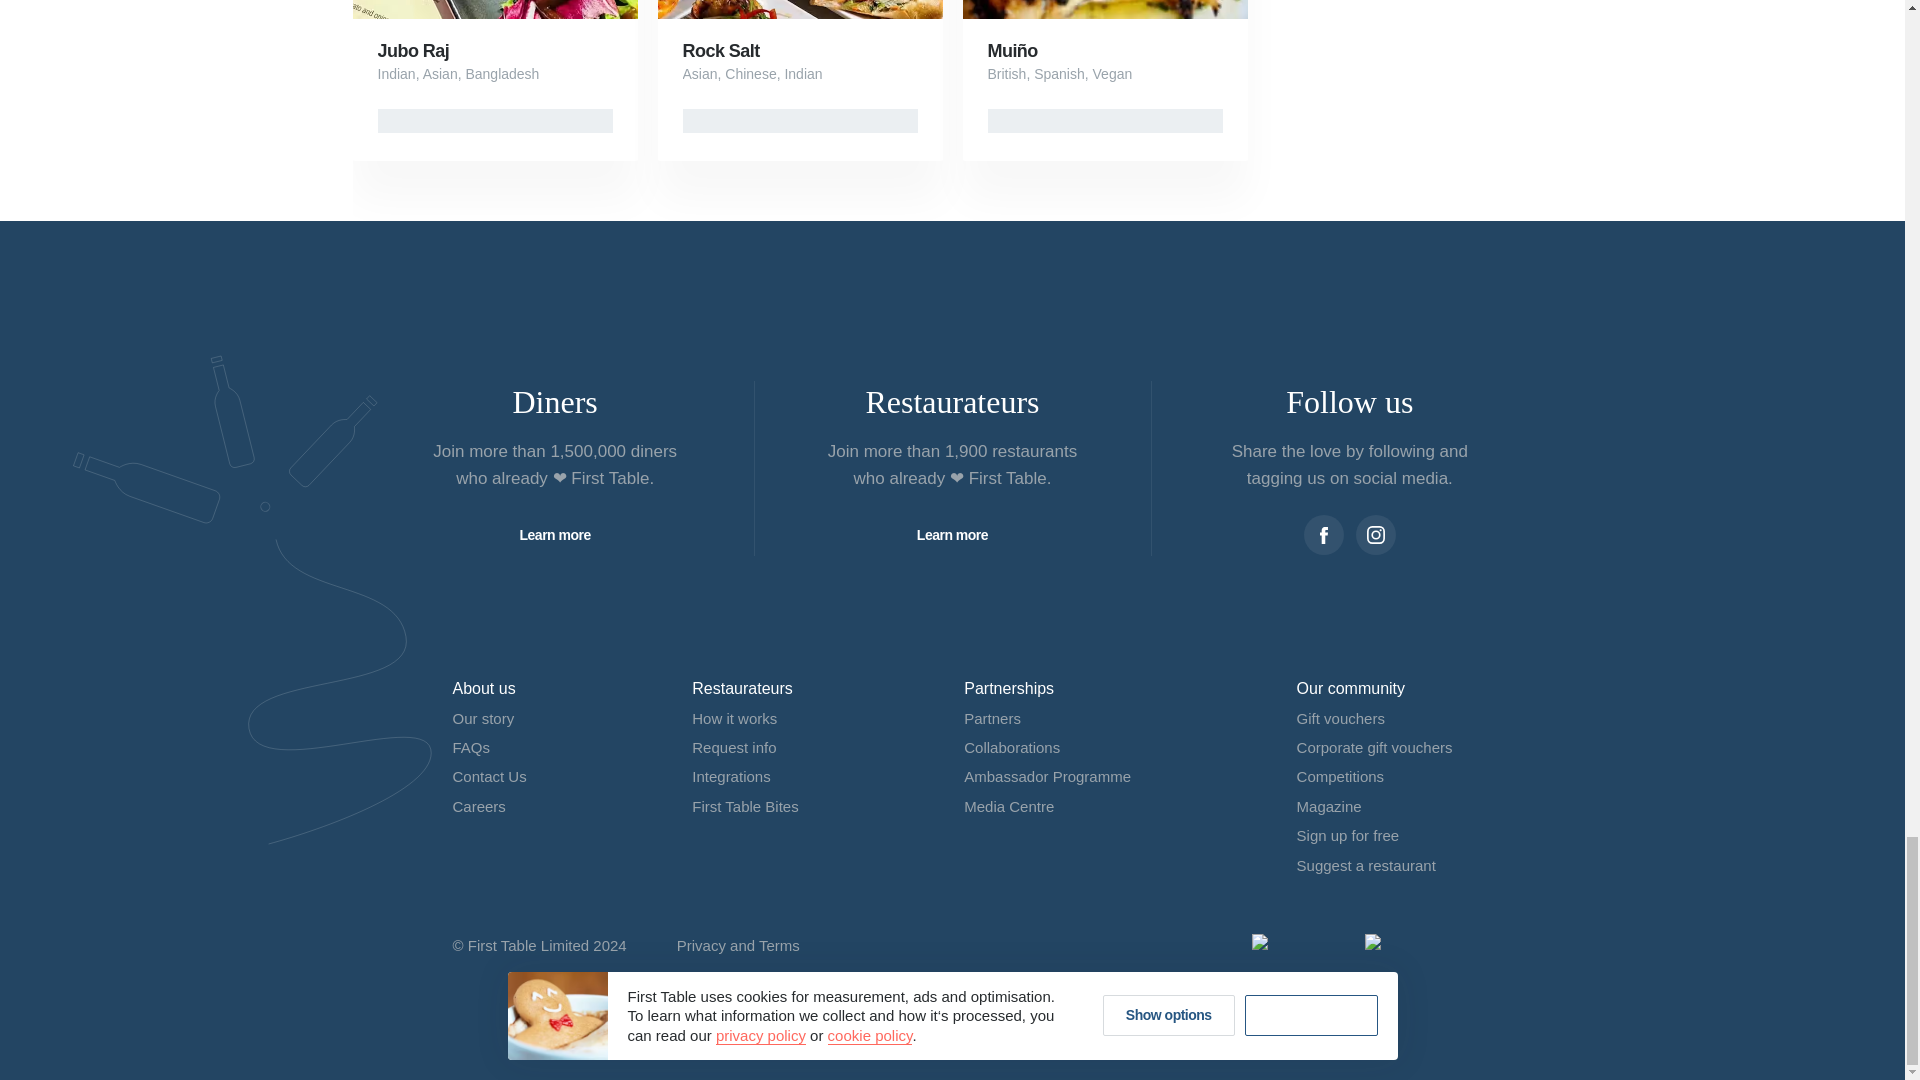 This screenshot has height=1080, width=1920. Describe the element at coordinates (733, 747) in the screenshot. I see `Request info` at that location.